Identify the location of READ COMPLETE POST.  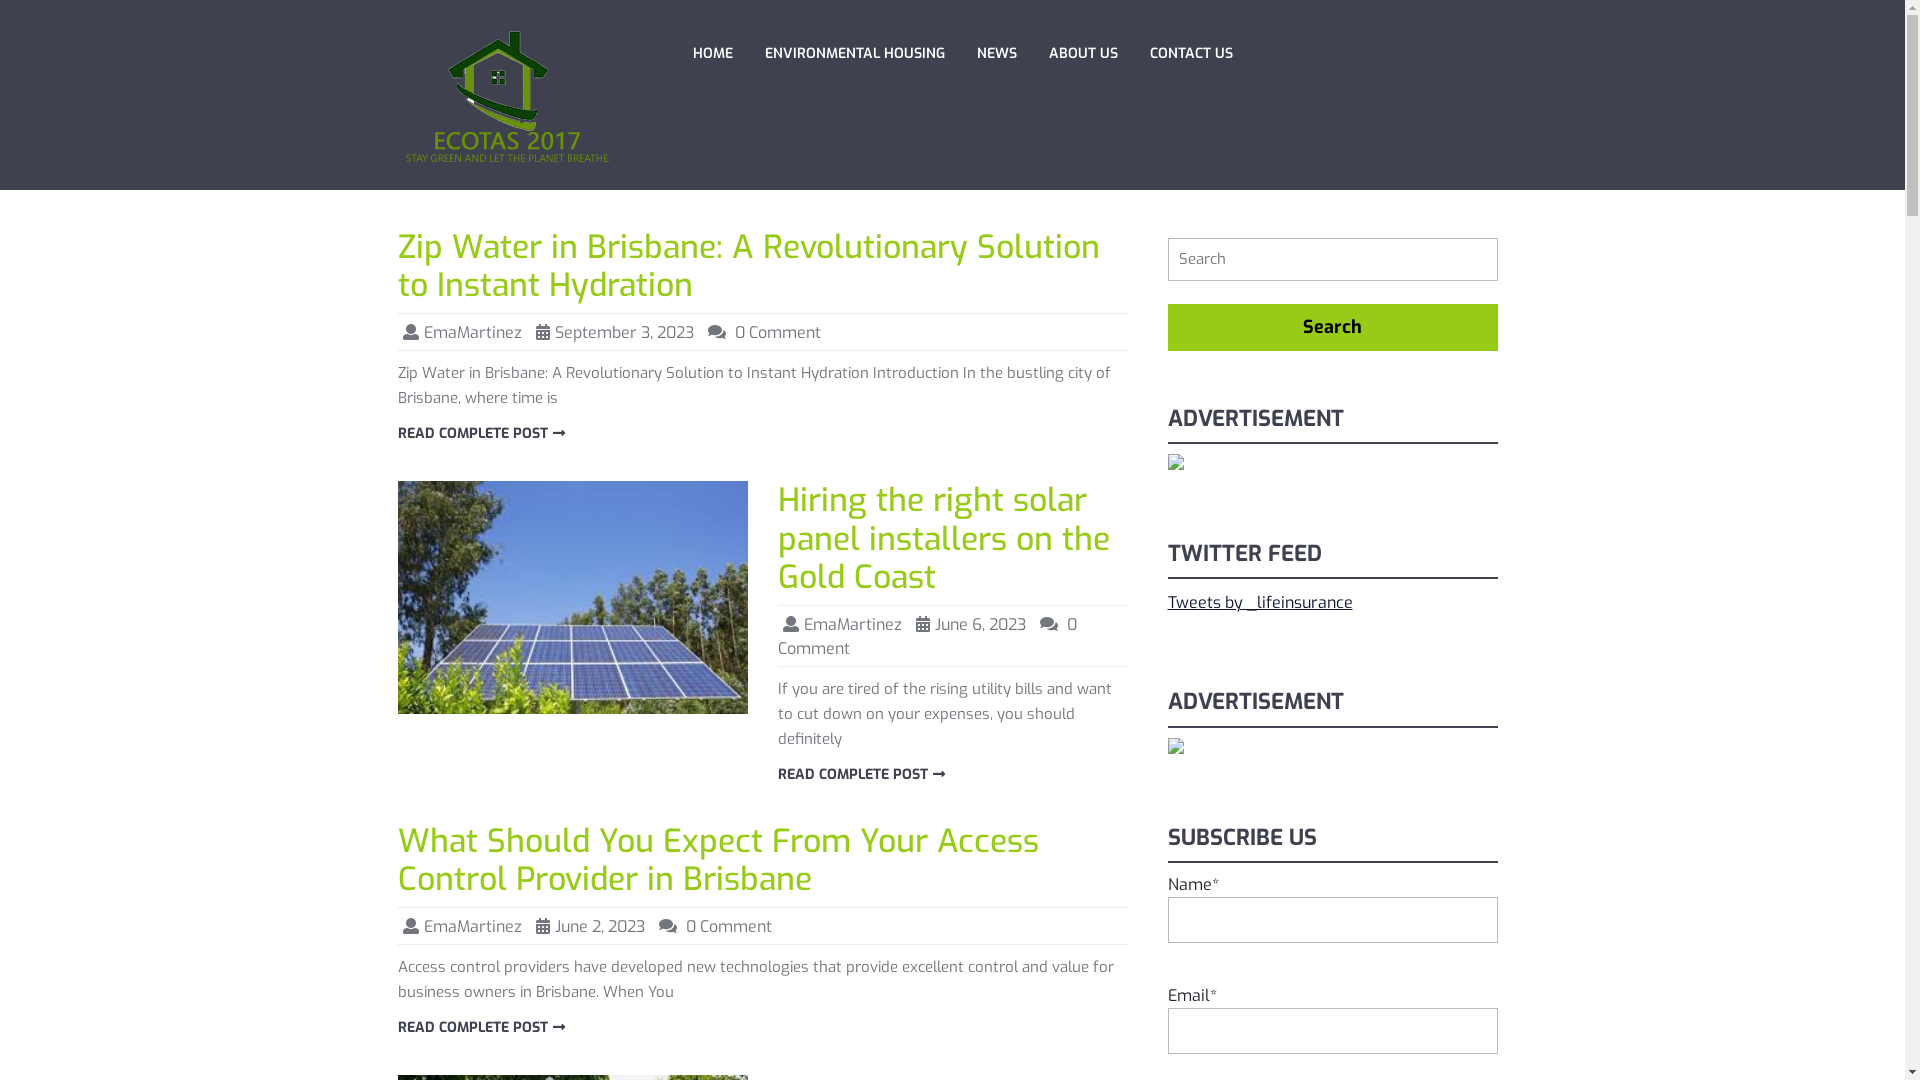
(864, 774).